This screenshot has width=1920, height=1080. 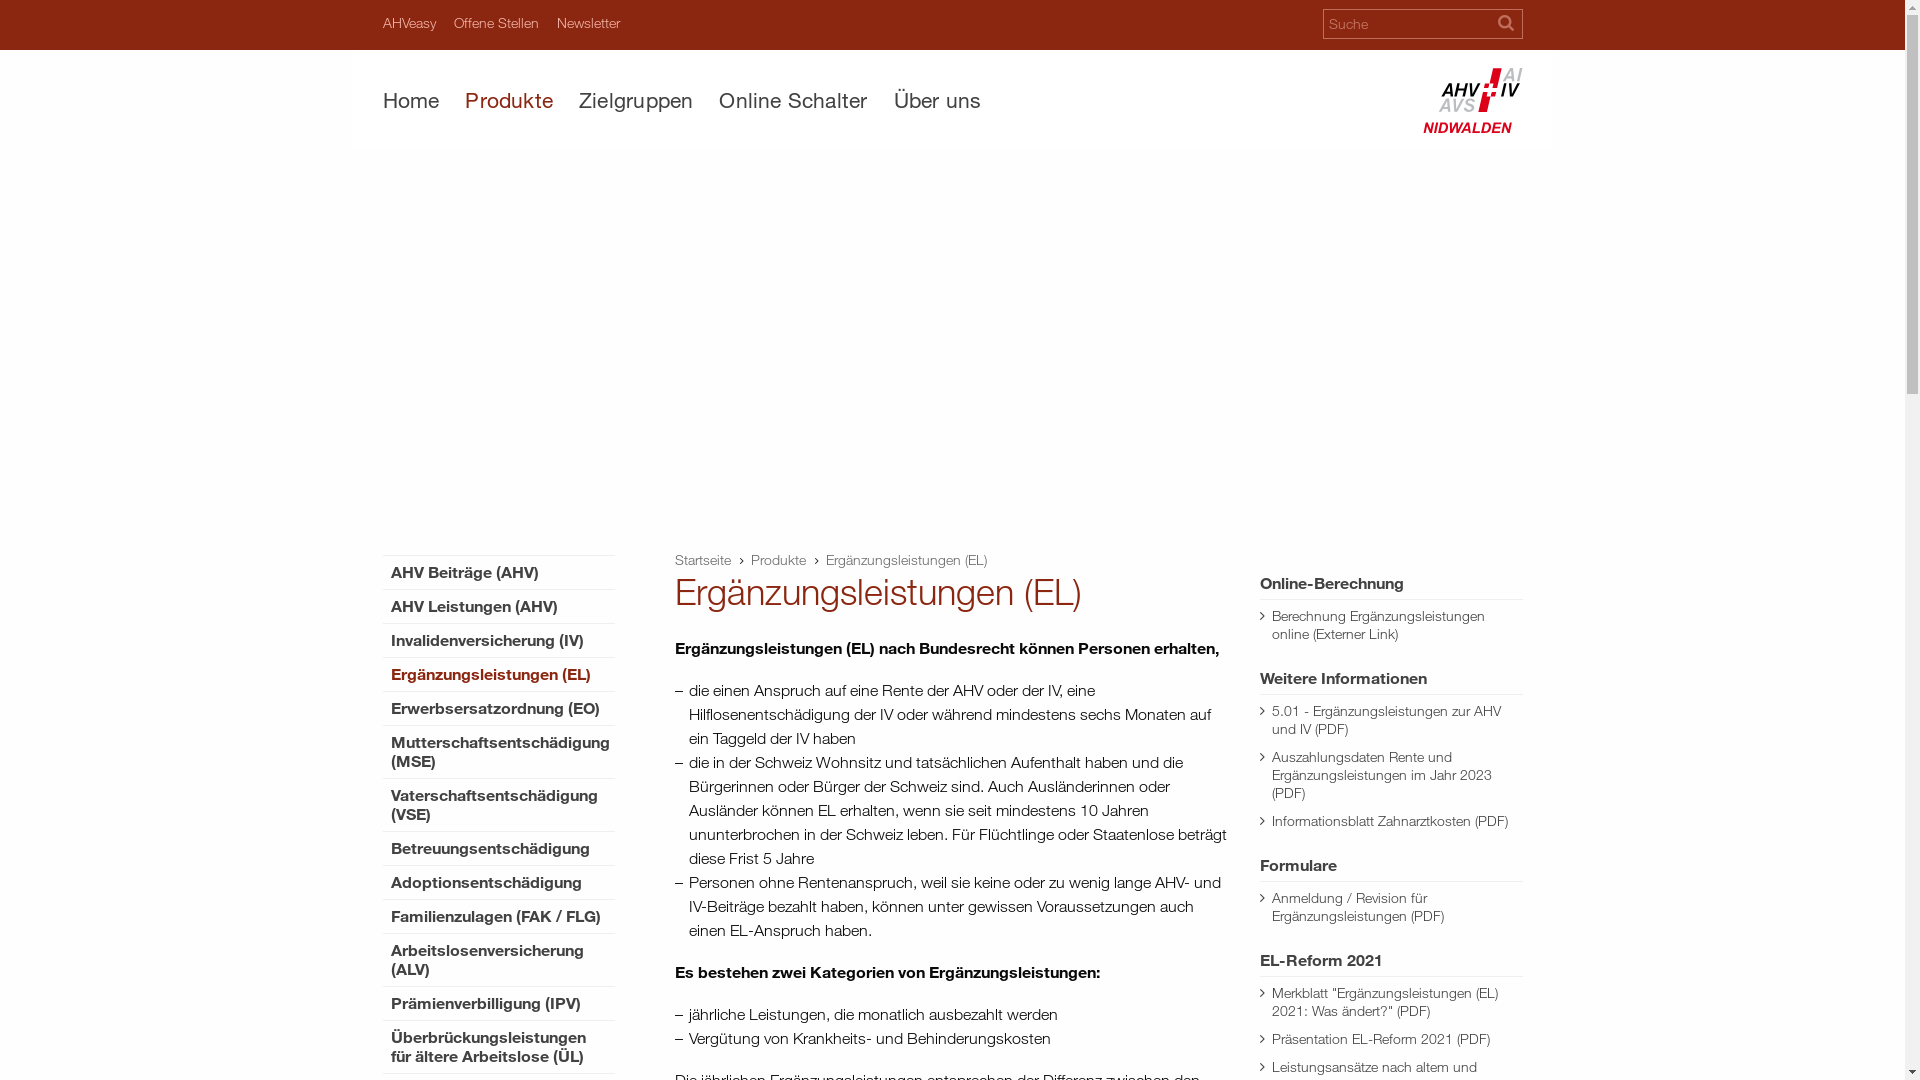 What do you see at coordinates (498, 960) in the screenshot?
I see `Arbeitslosenversicherung (ALV)` at bounding box center [498, 960].